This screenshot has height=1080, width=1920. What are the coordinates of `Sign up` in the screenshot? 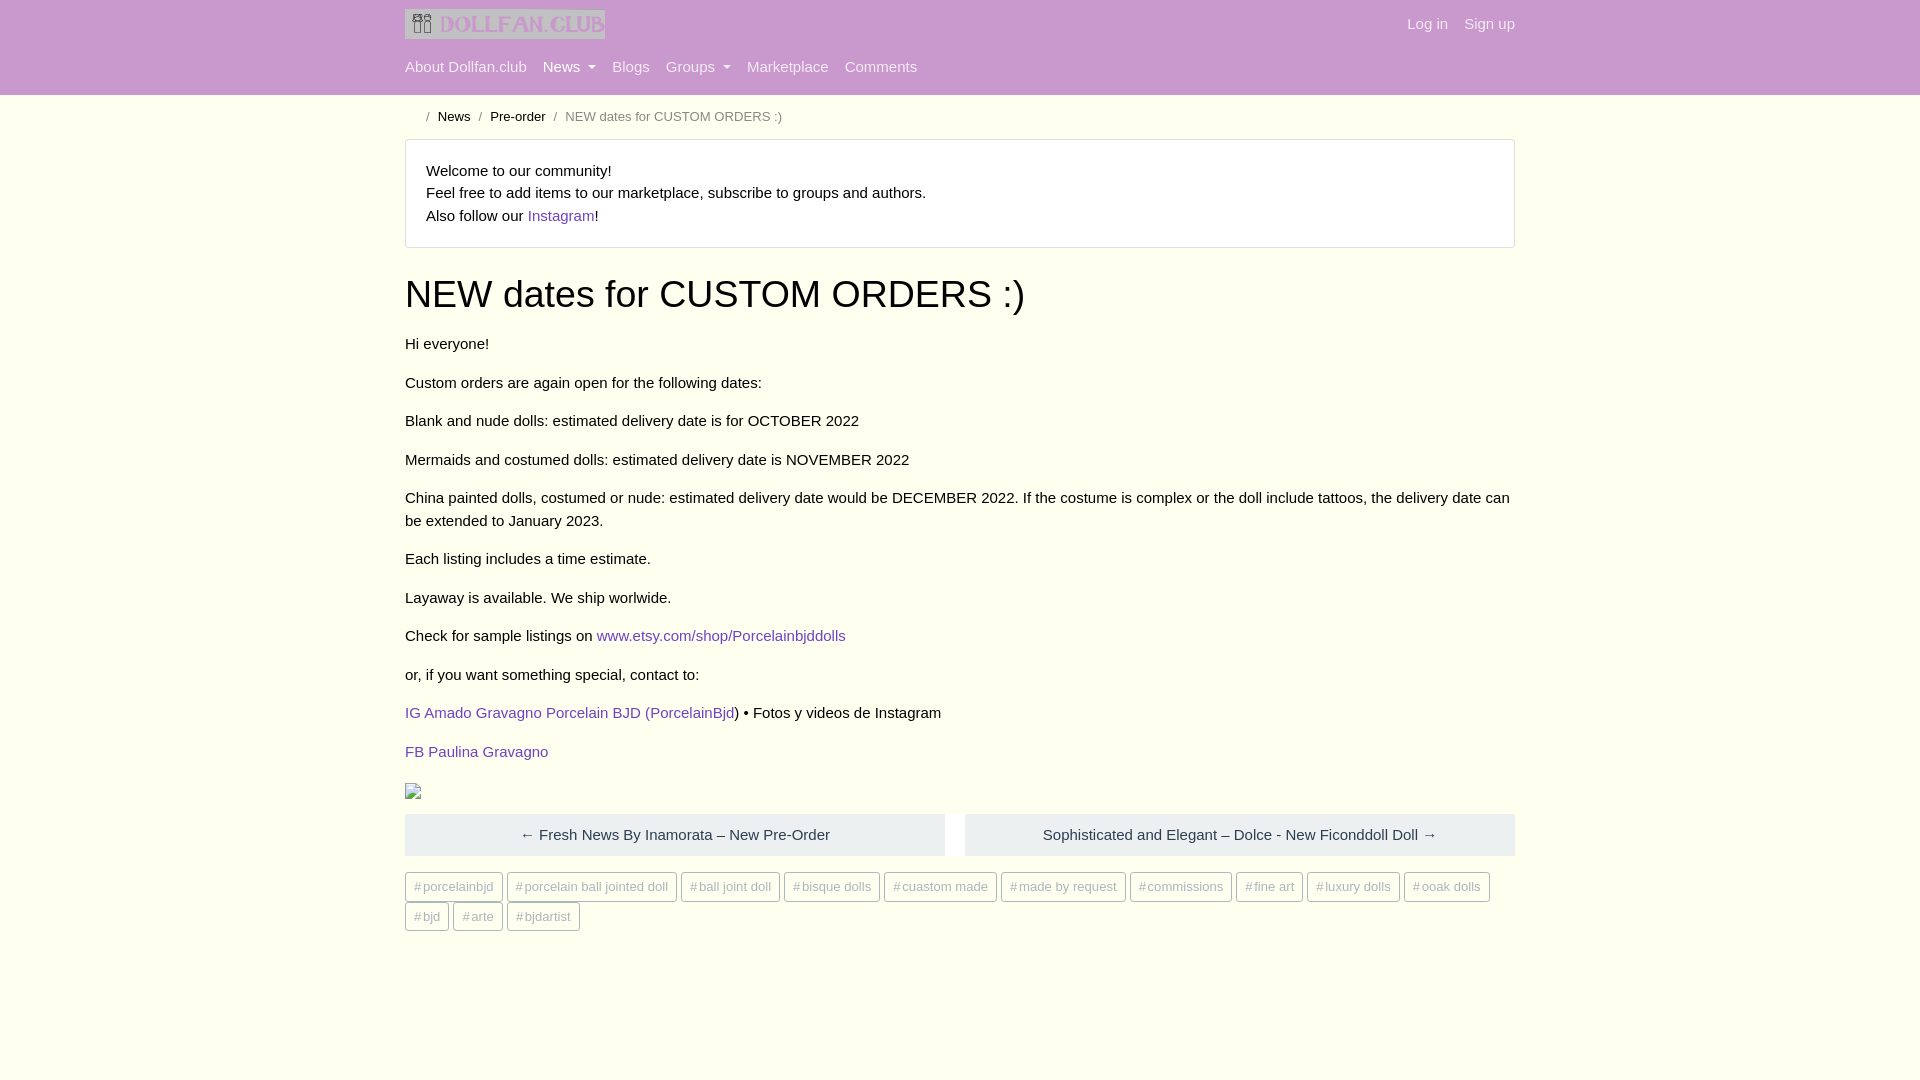 It's located at (1480, 24).